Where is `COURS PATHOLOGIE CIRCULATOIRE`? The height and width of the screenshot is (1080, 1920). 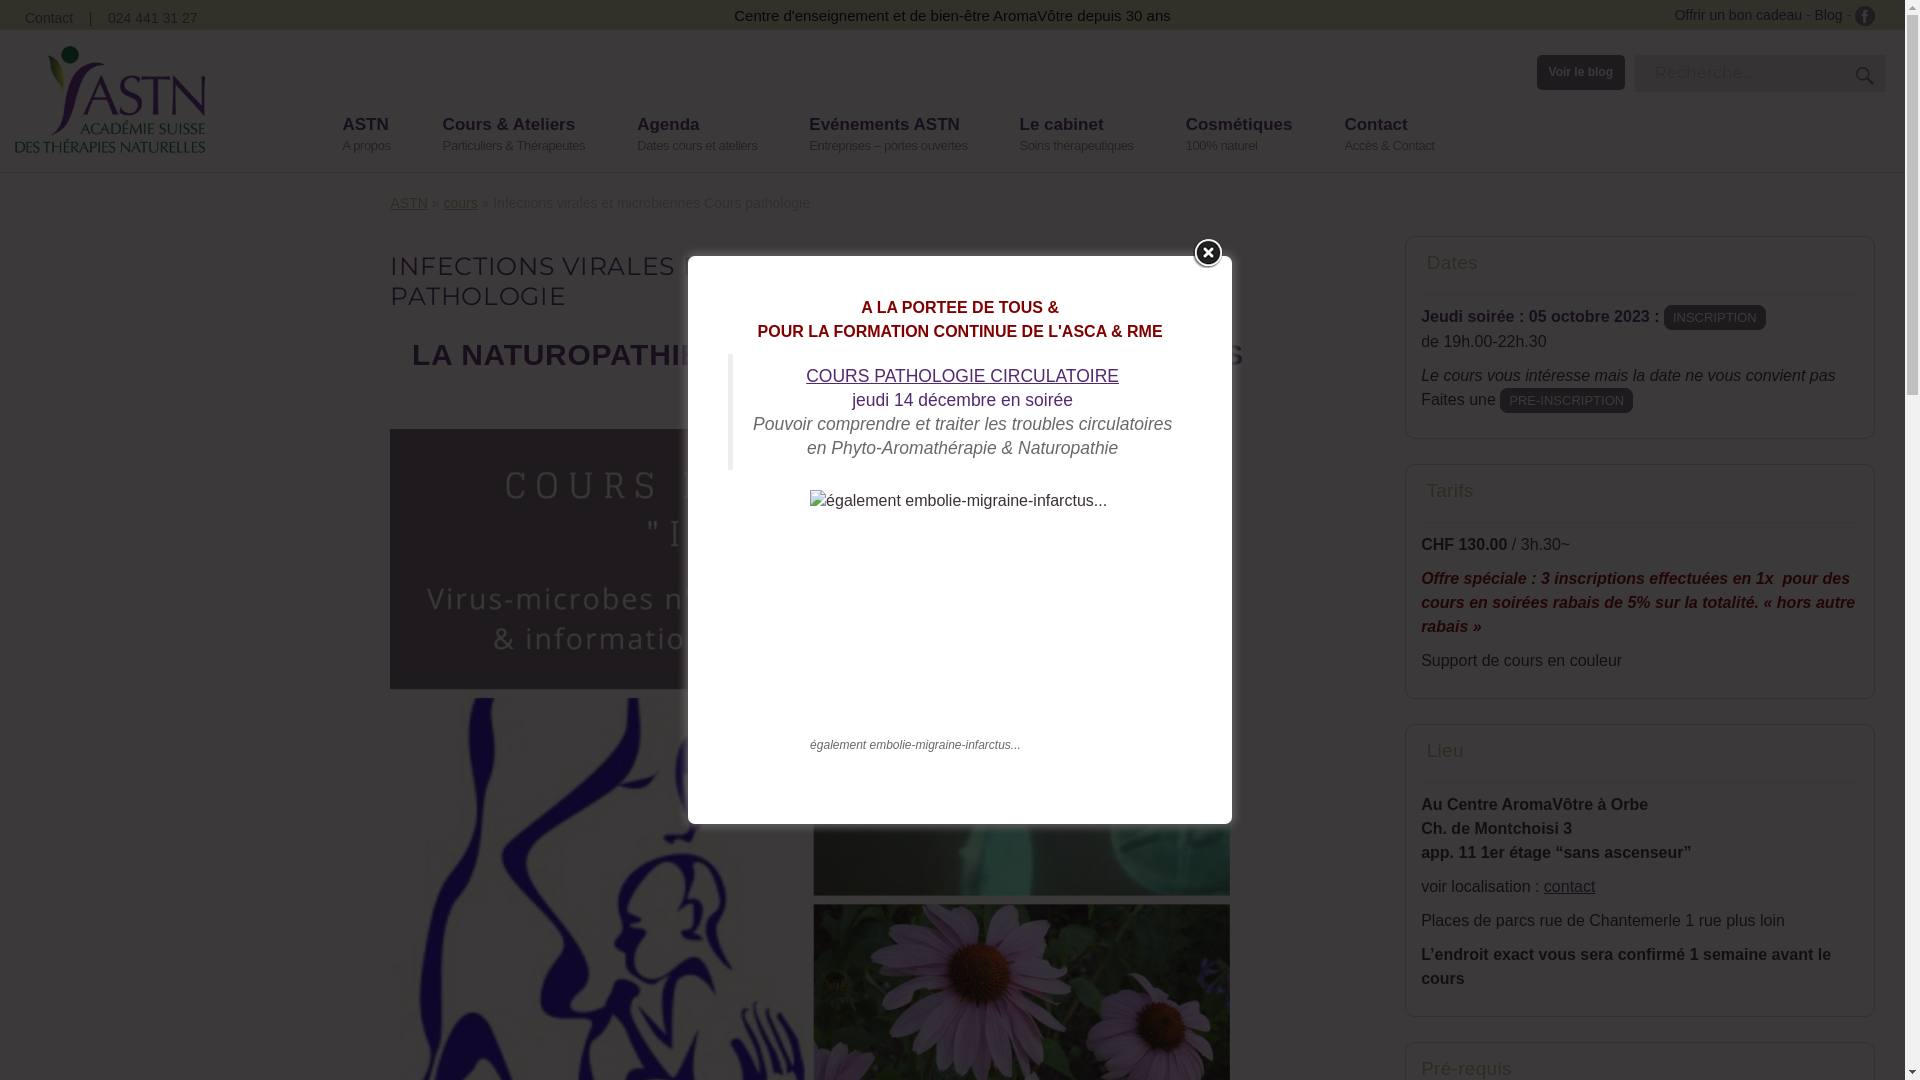
COURS PATHOLOGIE CIRCULATOIRE is located at coordinates (962, 376).